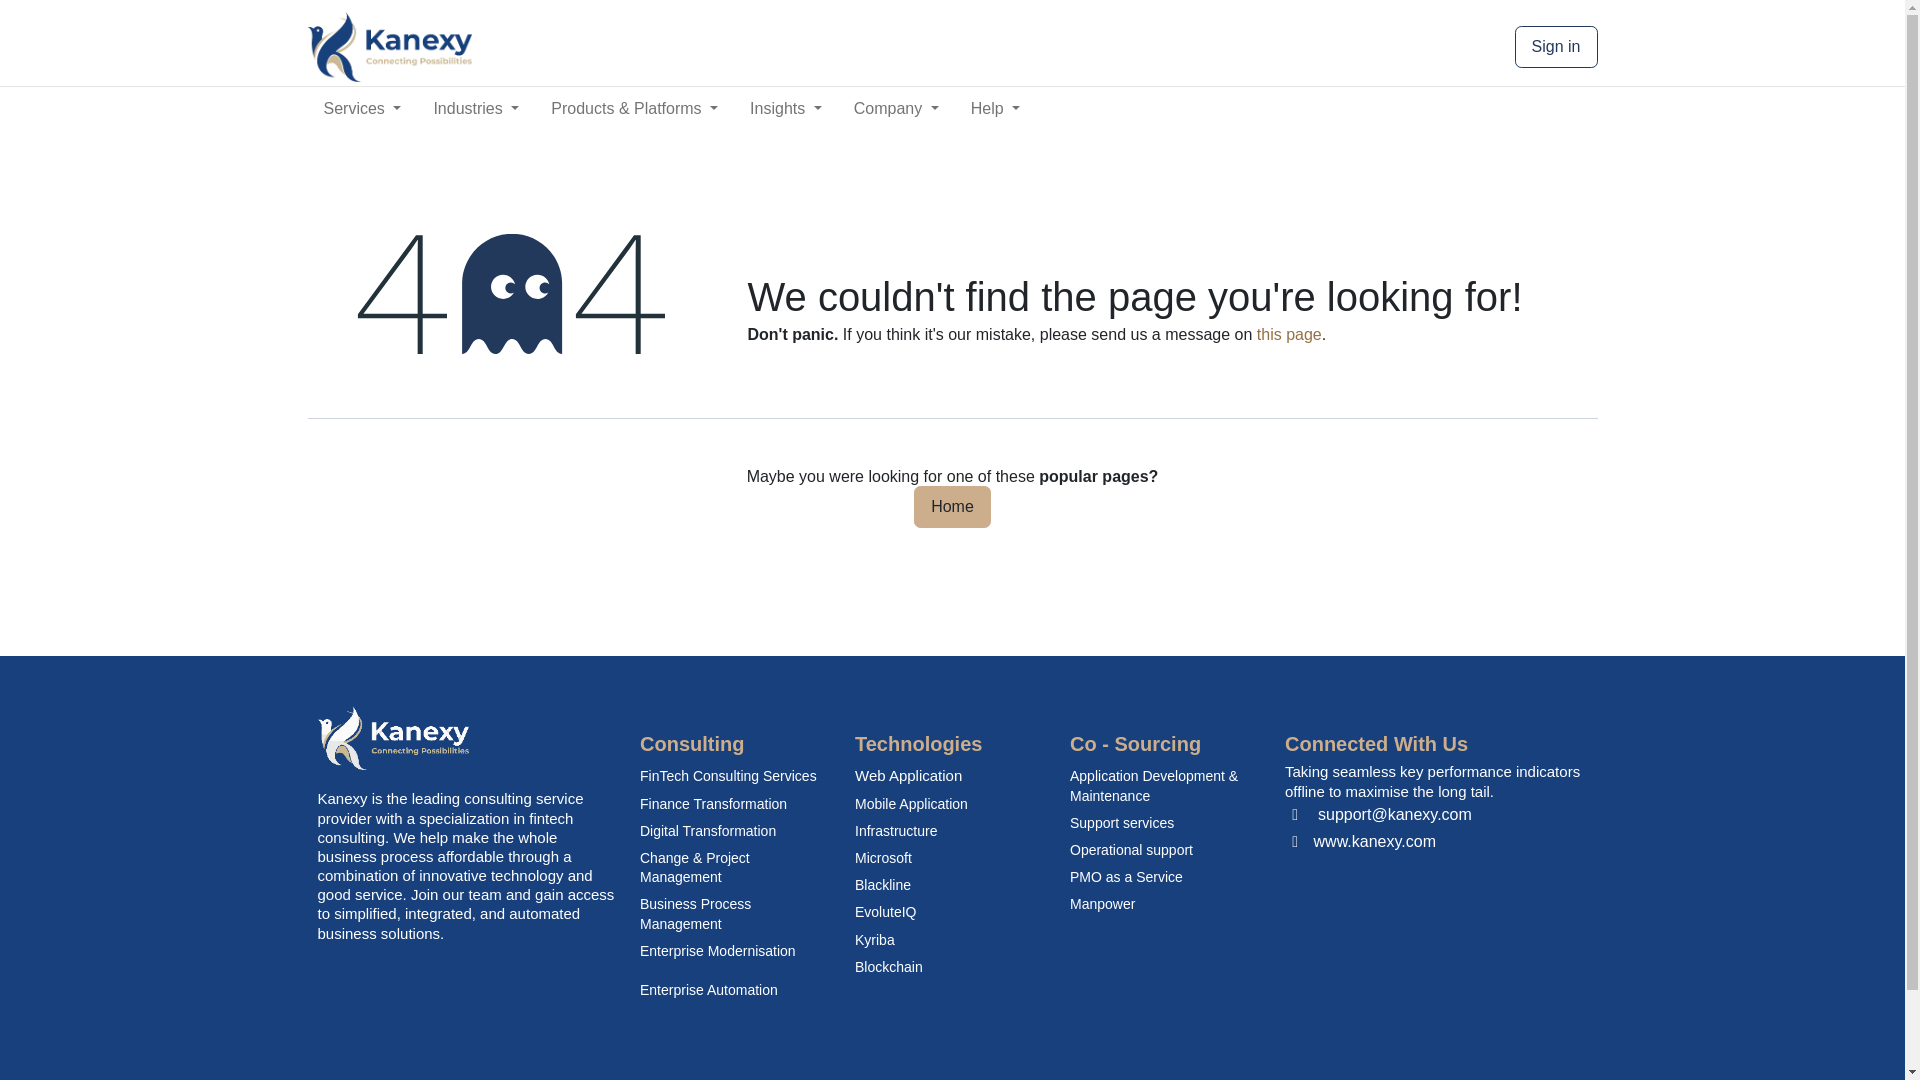 The width and height of the screenshot is (1920, 1080). Describe the element at coordinates (390, 46) in the screenshot. I see `My Website` at that location.